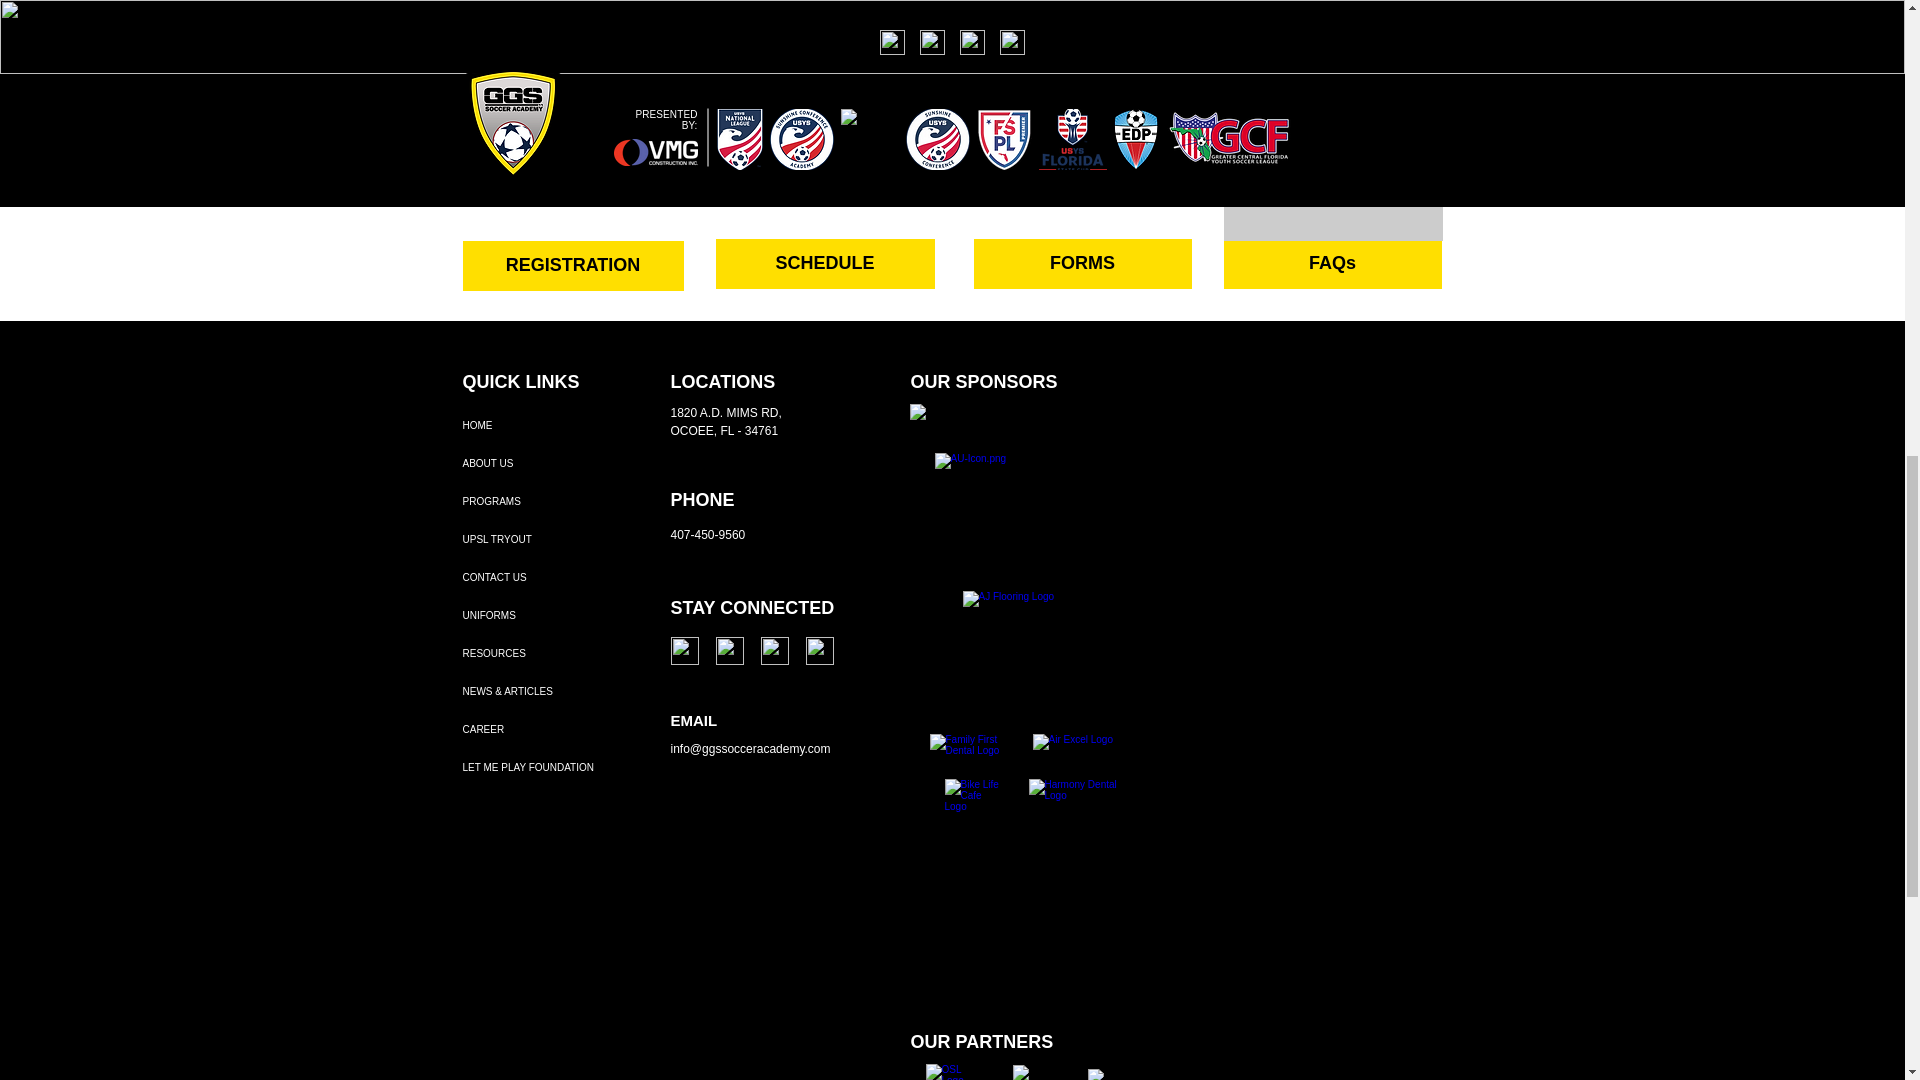 The image size is (1920, 1080). What do you see at coordinates (1020, 440) in the screenshot?
I see `VMG Logo White Letters.png` at bounding box center [1020, 440].